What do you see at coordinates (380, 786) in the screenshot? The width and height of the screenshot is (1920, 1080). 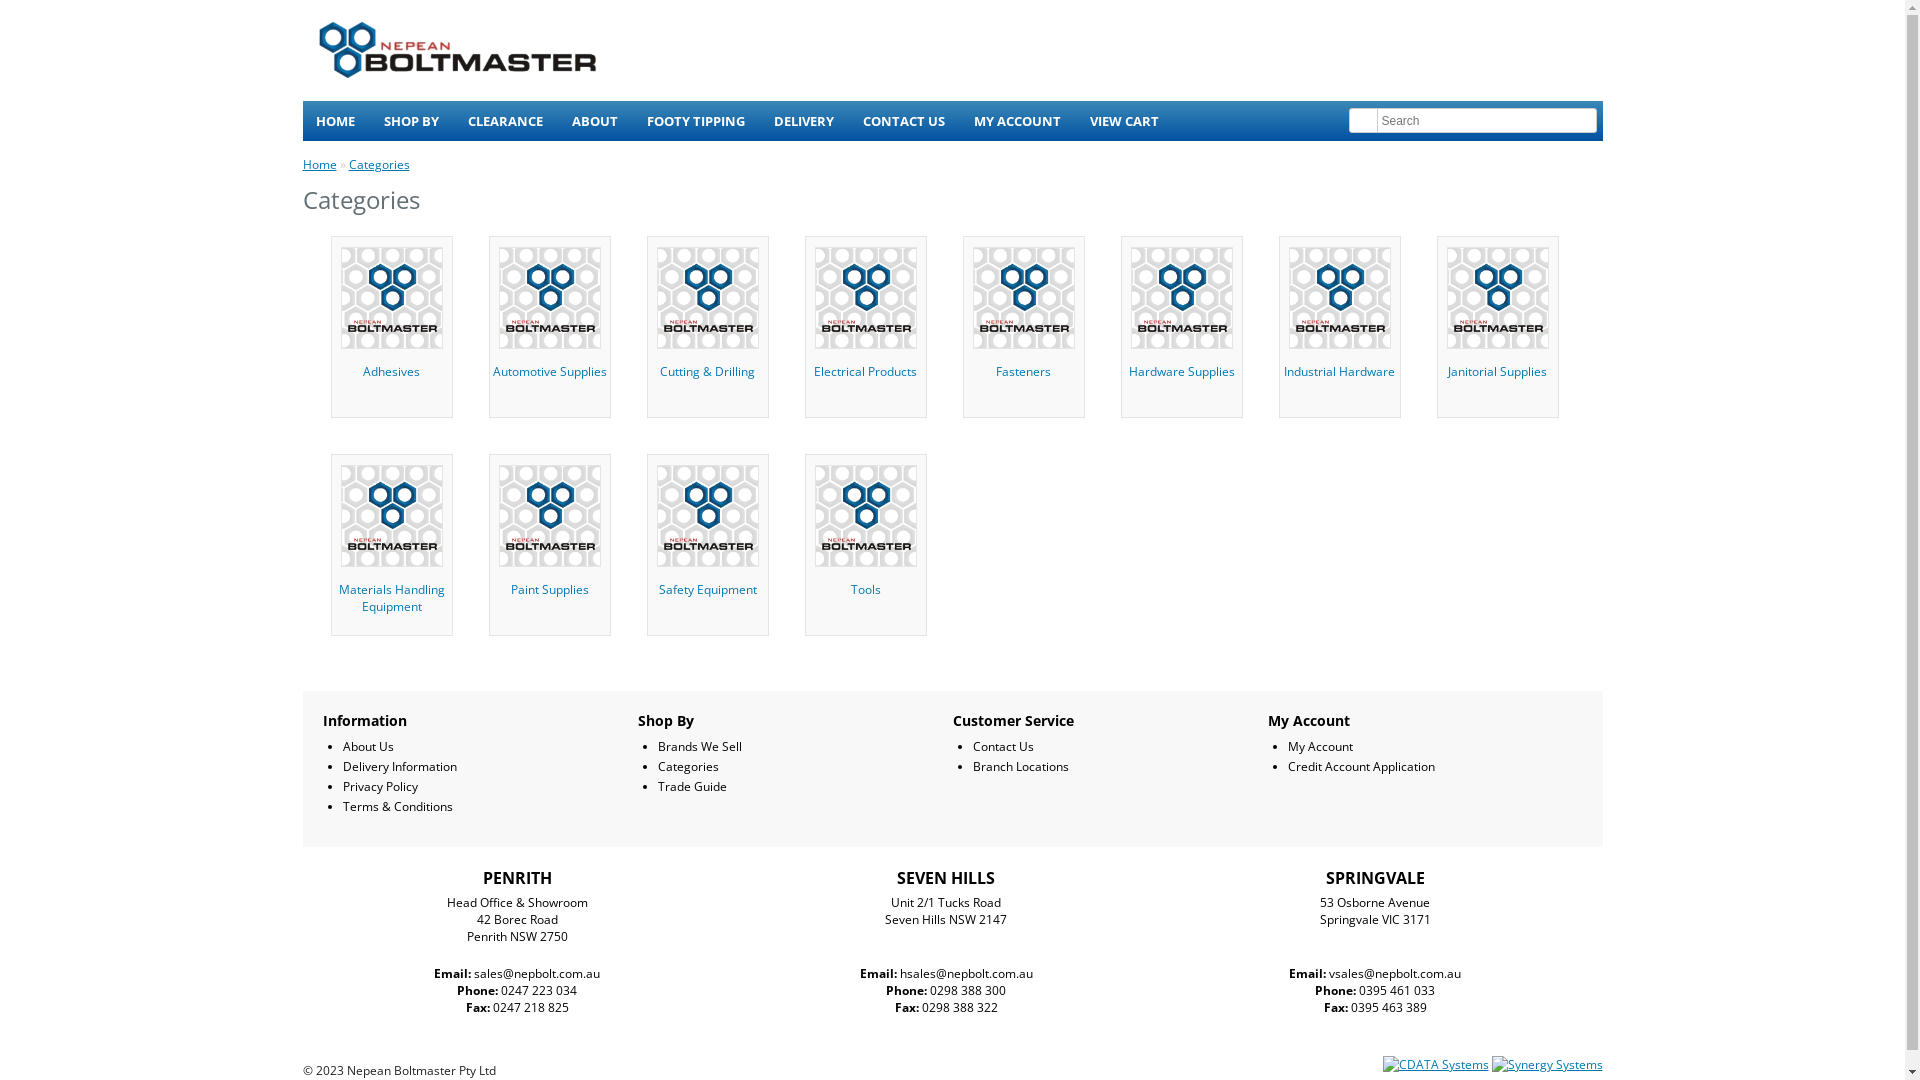 I see `Privacy Policy` at bounding box center [380, 786].